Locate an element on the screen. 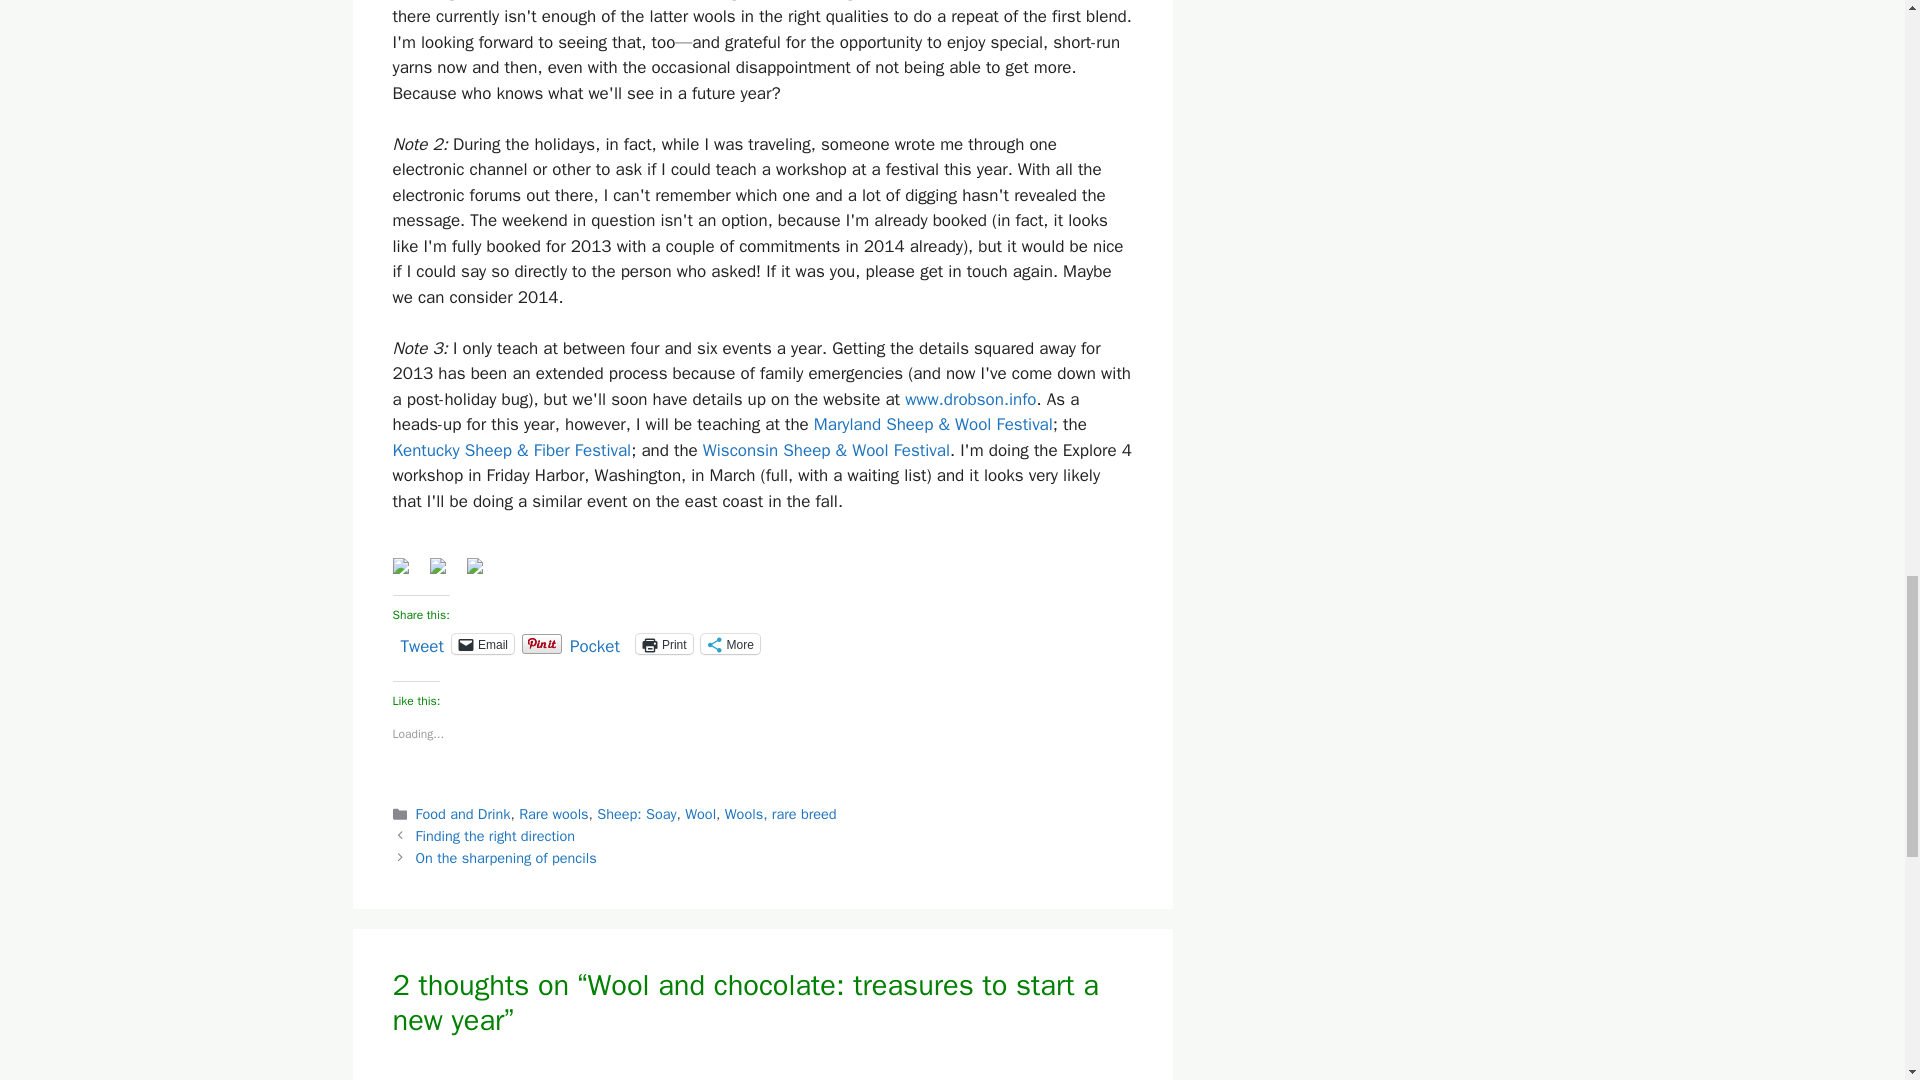  Click to print is located at coordinates (664, 644).